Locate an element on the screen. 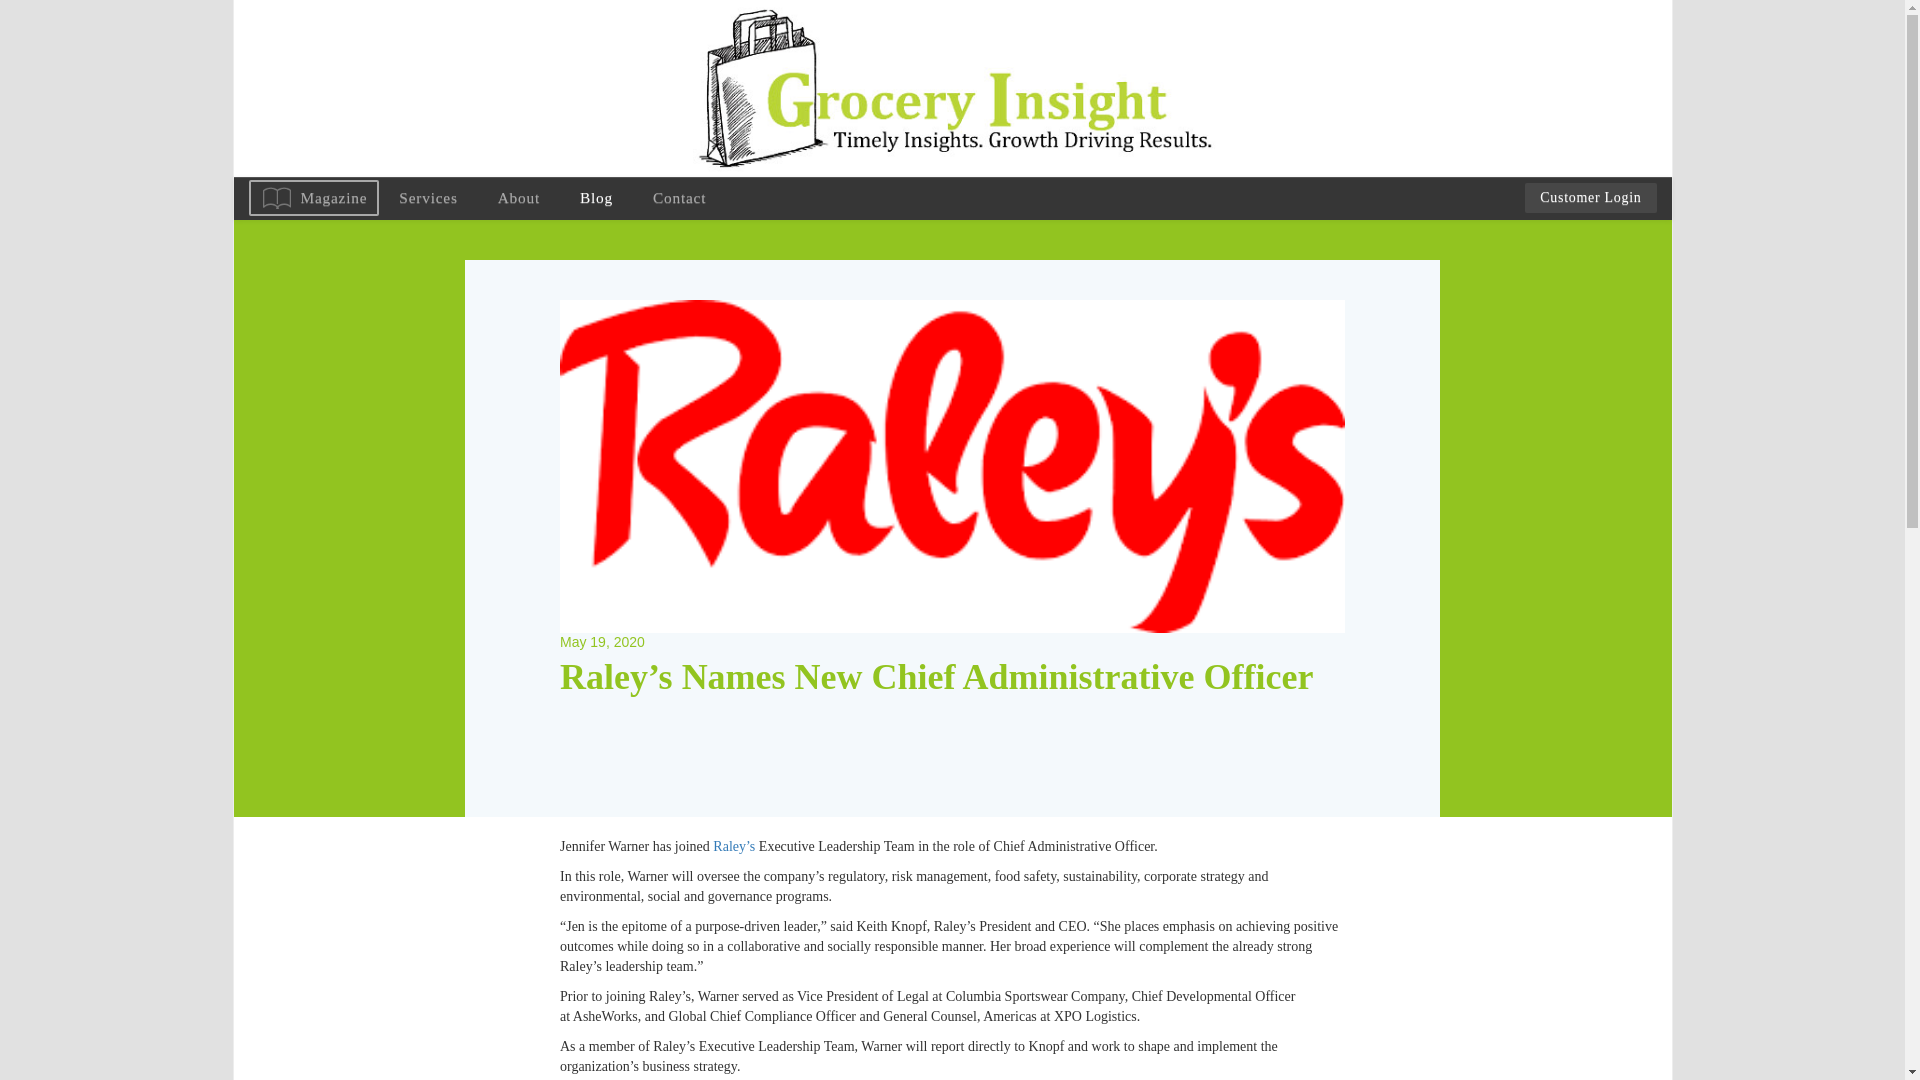 Image resolution: width=1920 pixels, height=1080 pixels. Magazine is located at coordinates (312, 198).